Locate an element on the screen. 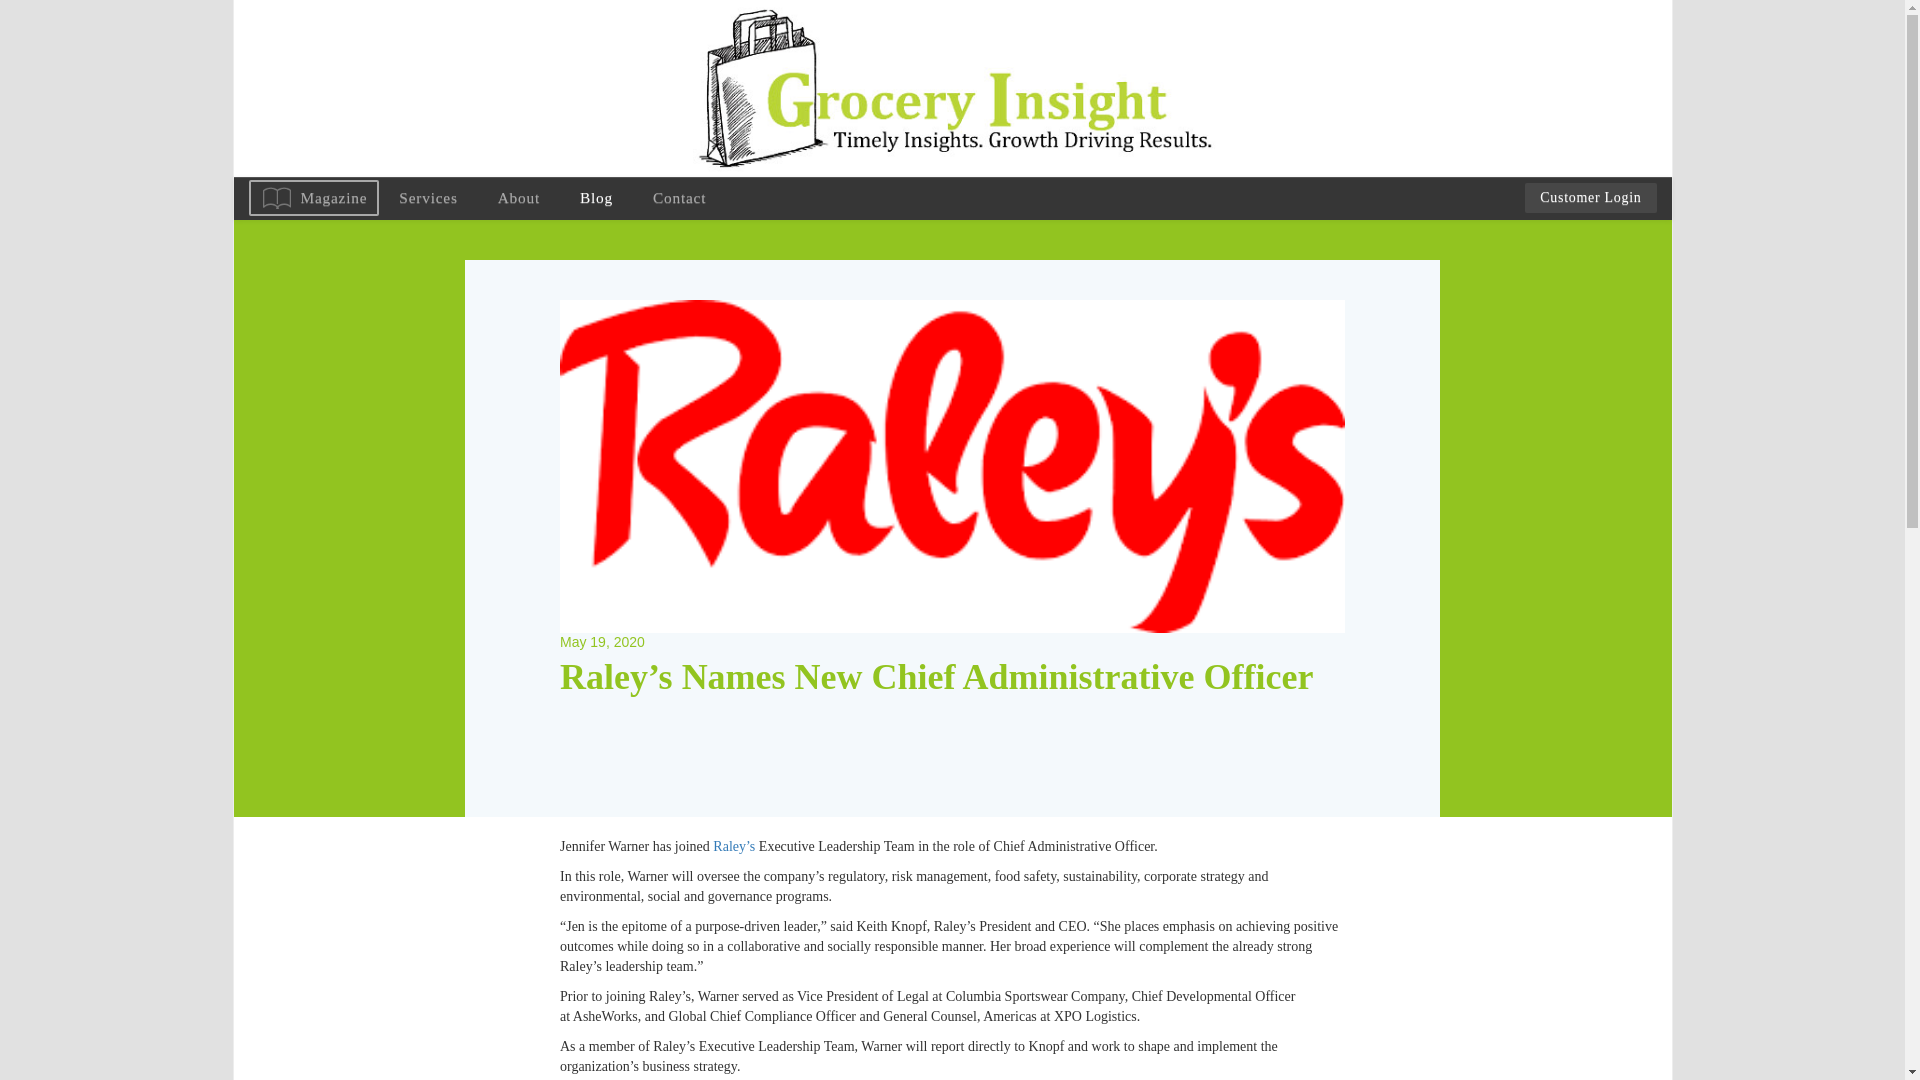 Image resolution: width=1920 pixels, height=1080 pixels. Magazine is located at coordinates (312, 198).